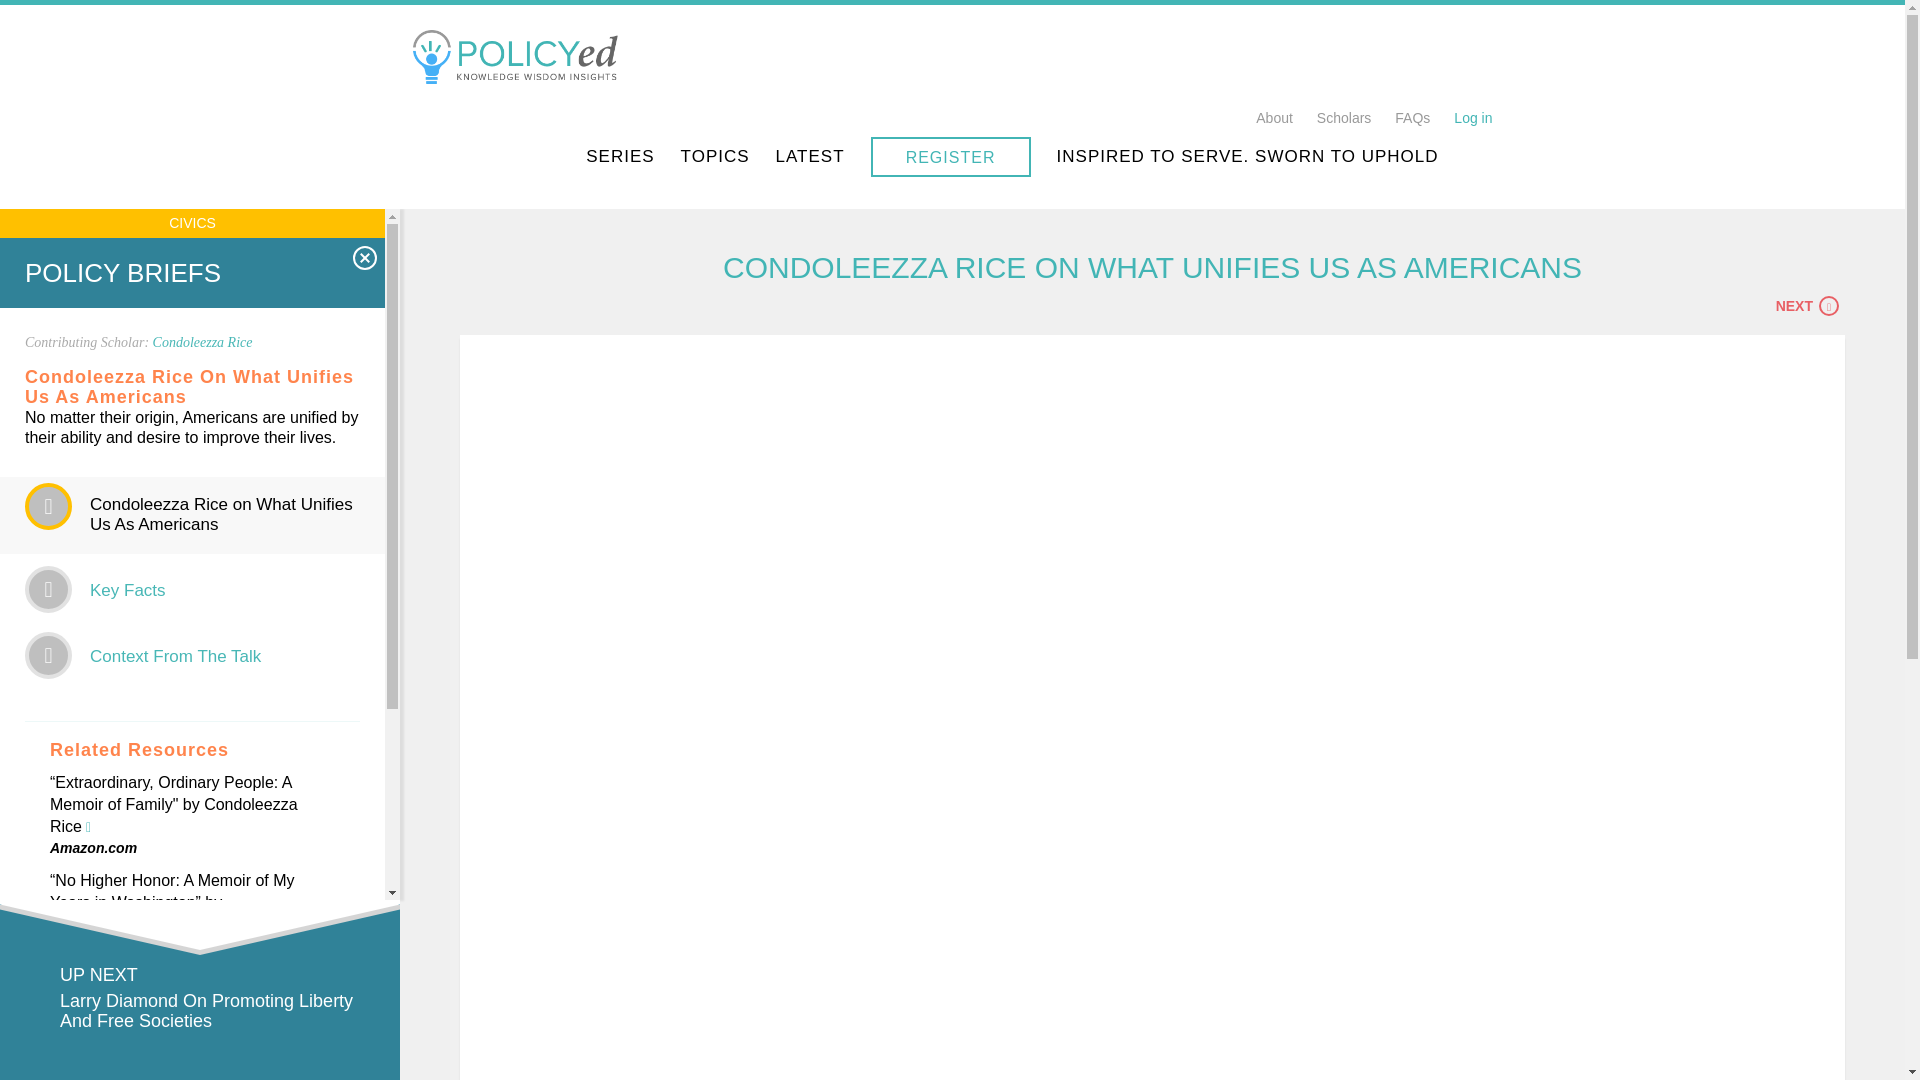 The width and height of the screenshot is (1920, 1080). What do you see at coordinates (1810, 306) in the screenshot?
I see `NEXT` at bounding box center [1810, 306].